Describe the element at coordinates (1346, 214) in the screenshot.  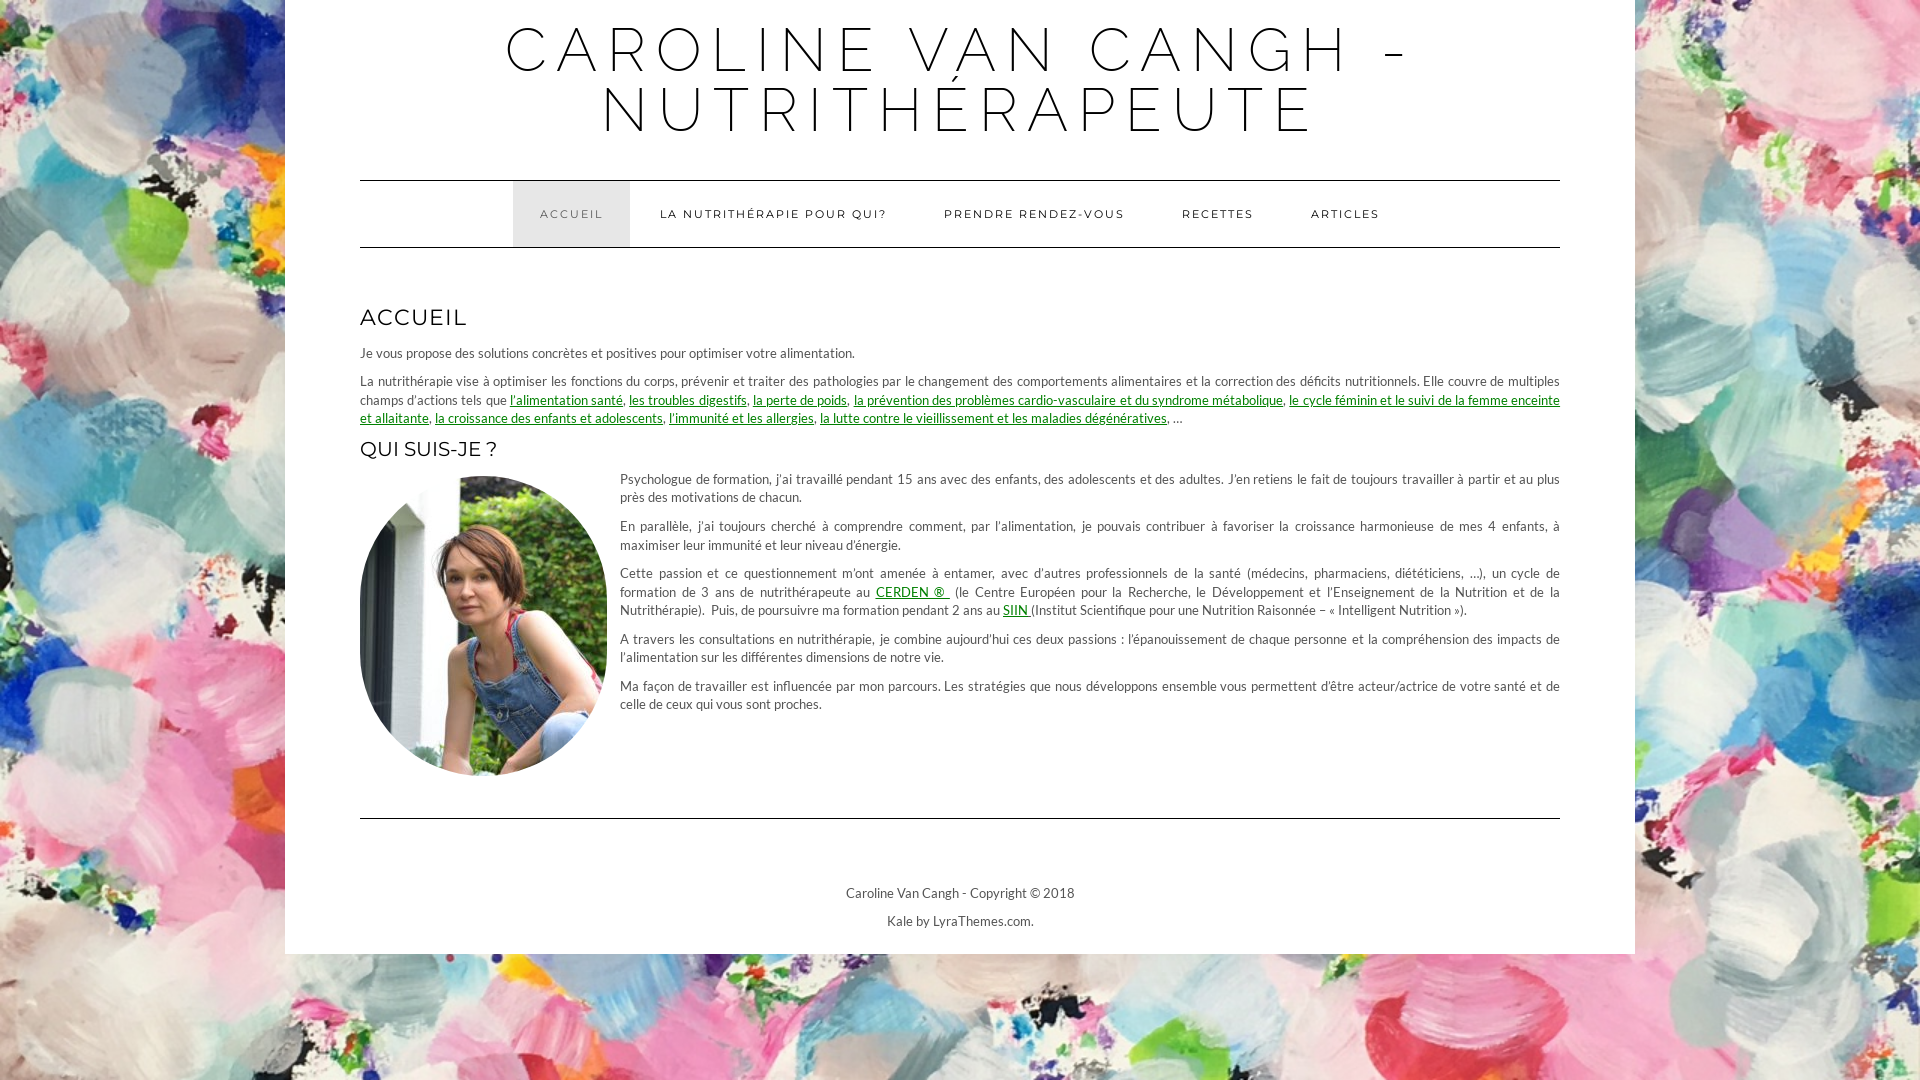
I see `ARTICLES` at that location.